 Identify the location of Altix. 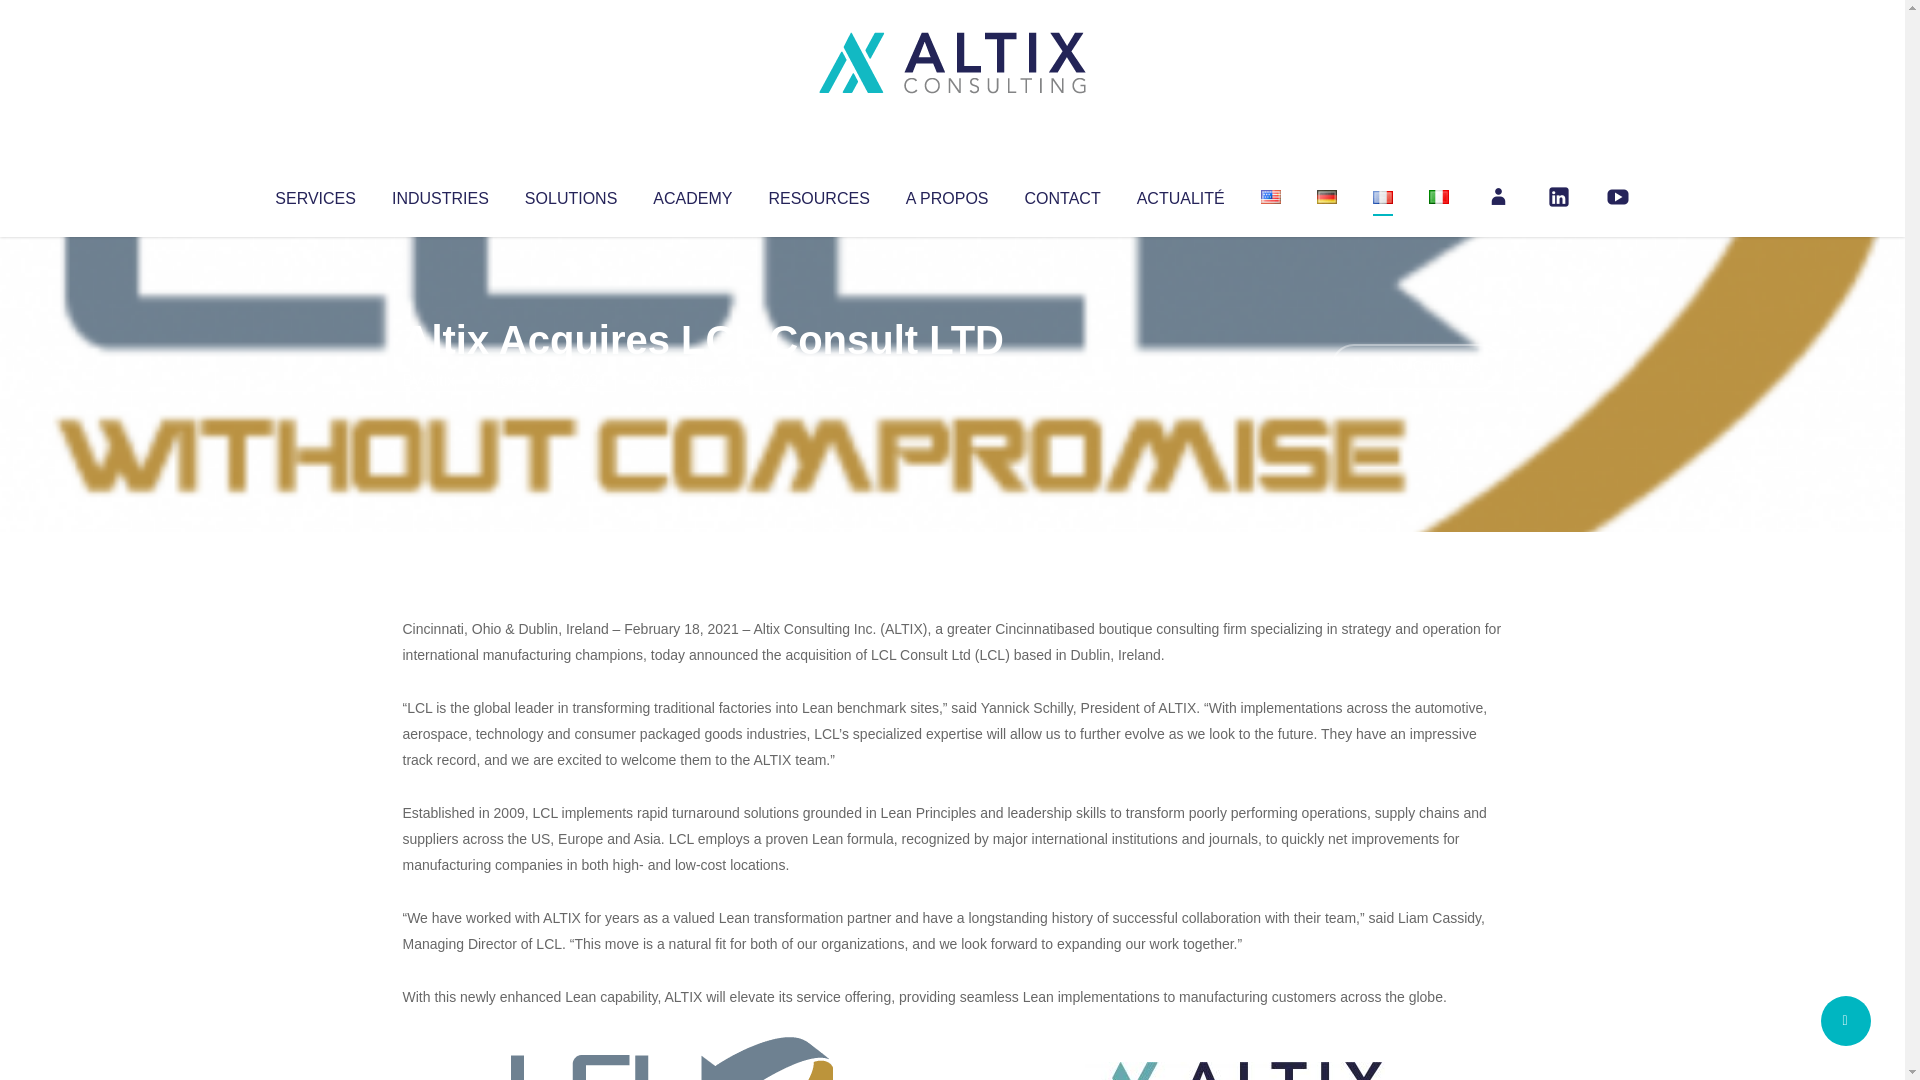
(440, 380).